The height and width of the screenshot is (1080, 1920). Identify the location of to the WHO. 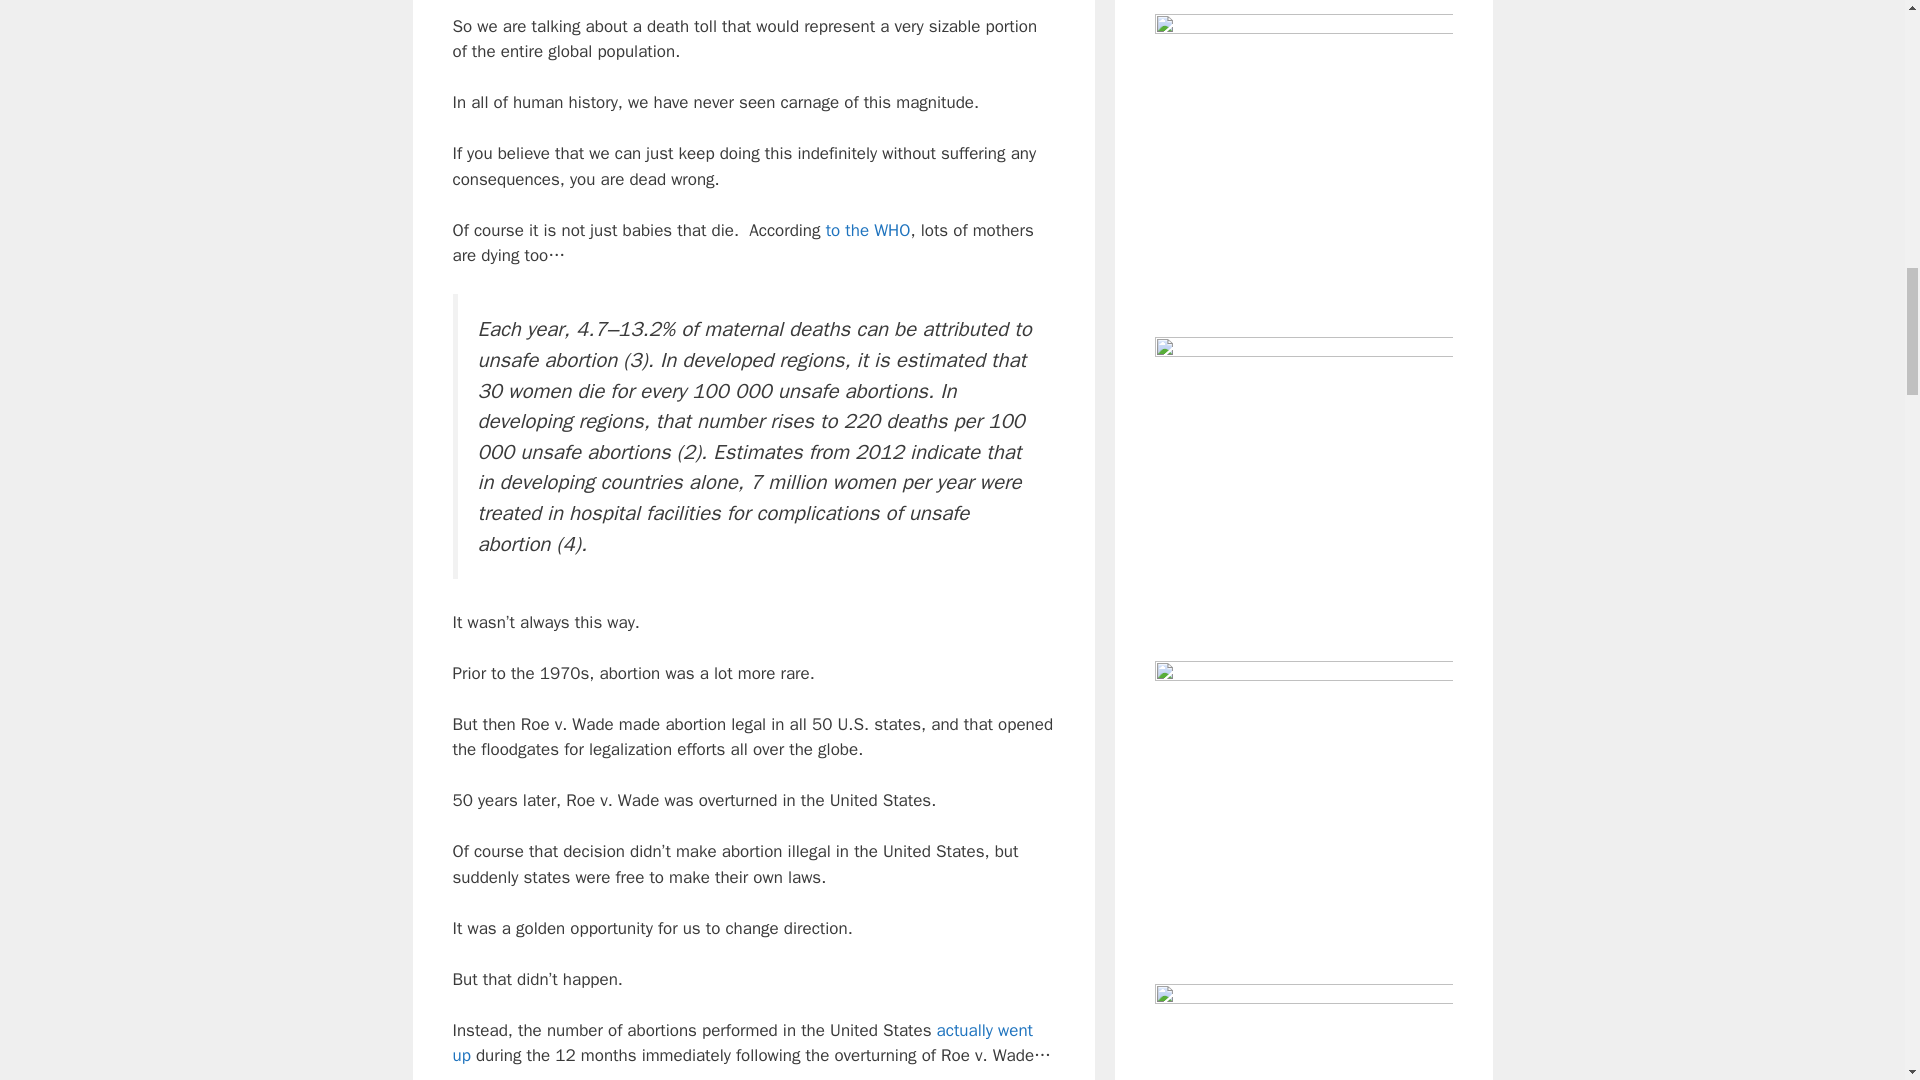
(868, 230).